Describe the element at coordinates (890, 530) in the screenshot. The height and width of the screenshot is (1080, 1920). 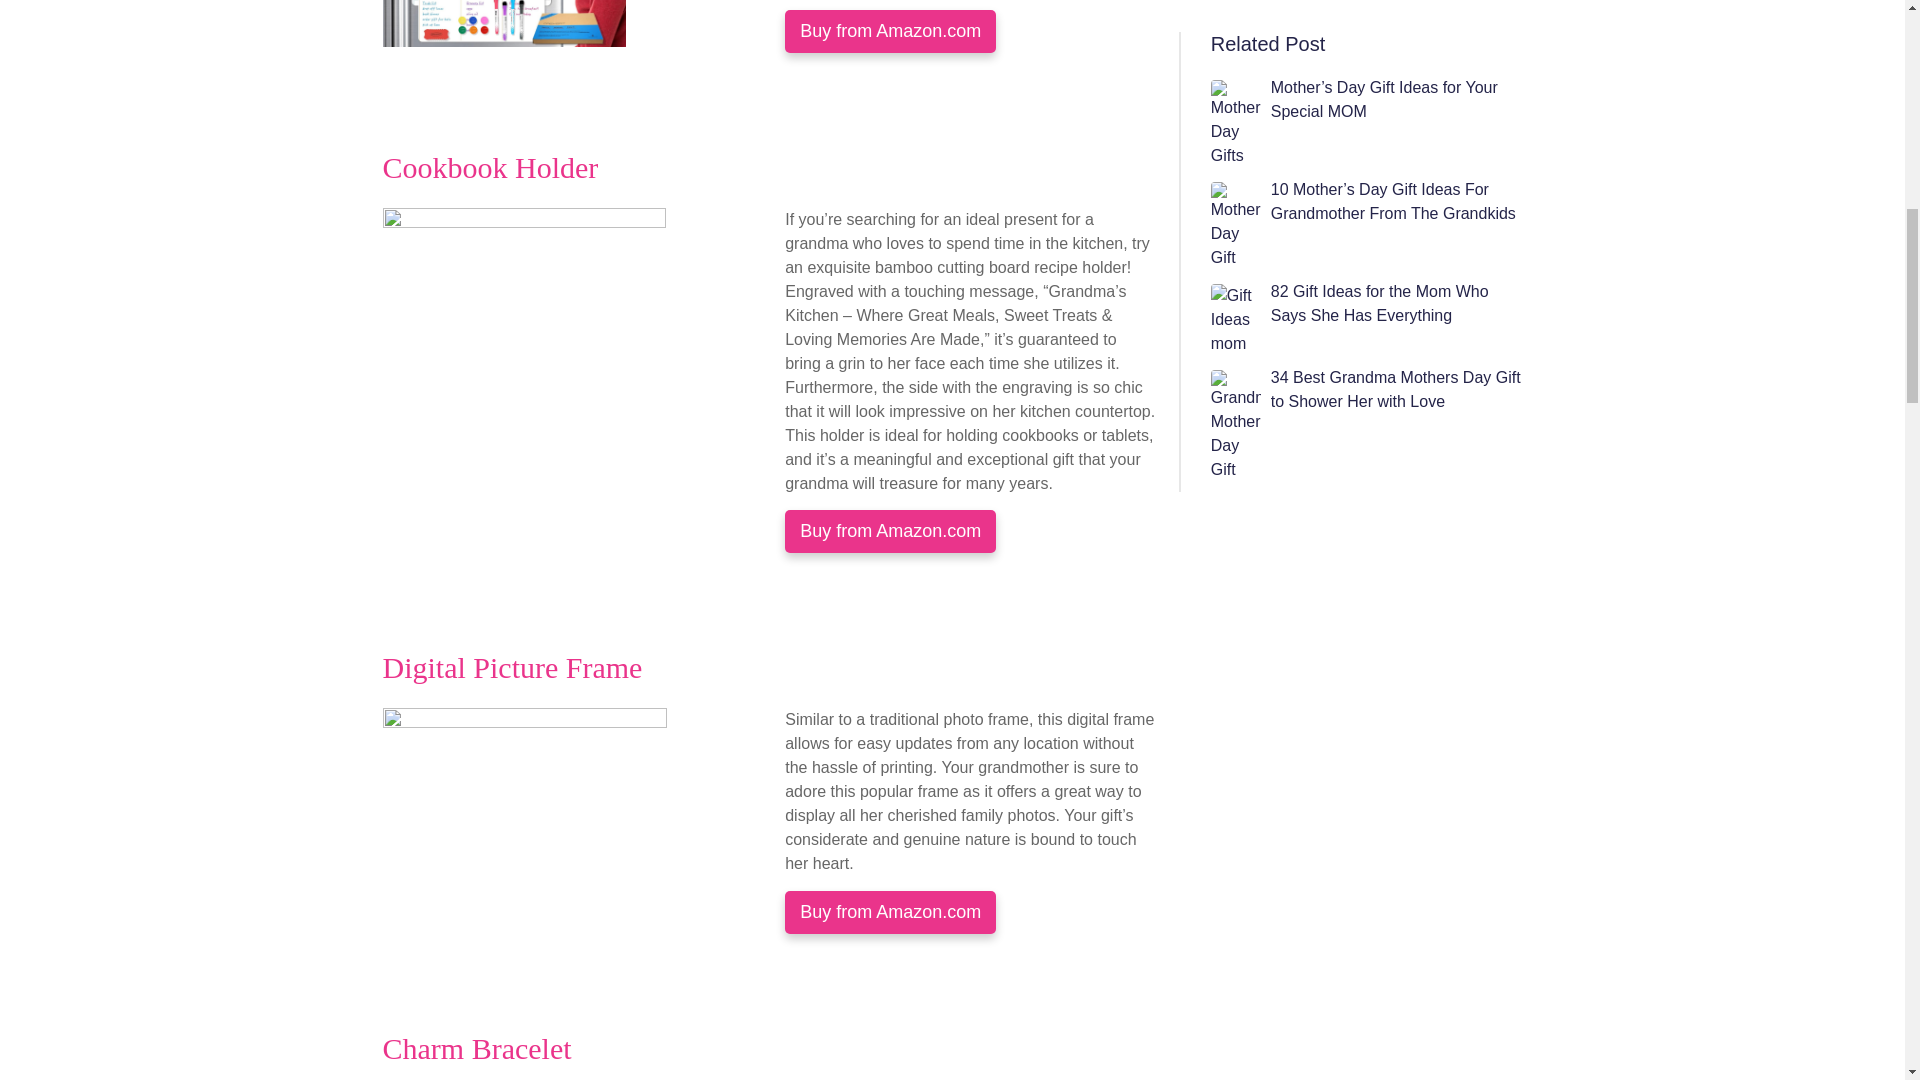
I see `Buy from Amazon.com` at that location.